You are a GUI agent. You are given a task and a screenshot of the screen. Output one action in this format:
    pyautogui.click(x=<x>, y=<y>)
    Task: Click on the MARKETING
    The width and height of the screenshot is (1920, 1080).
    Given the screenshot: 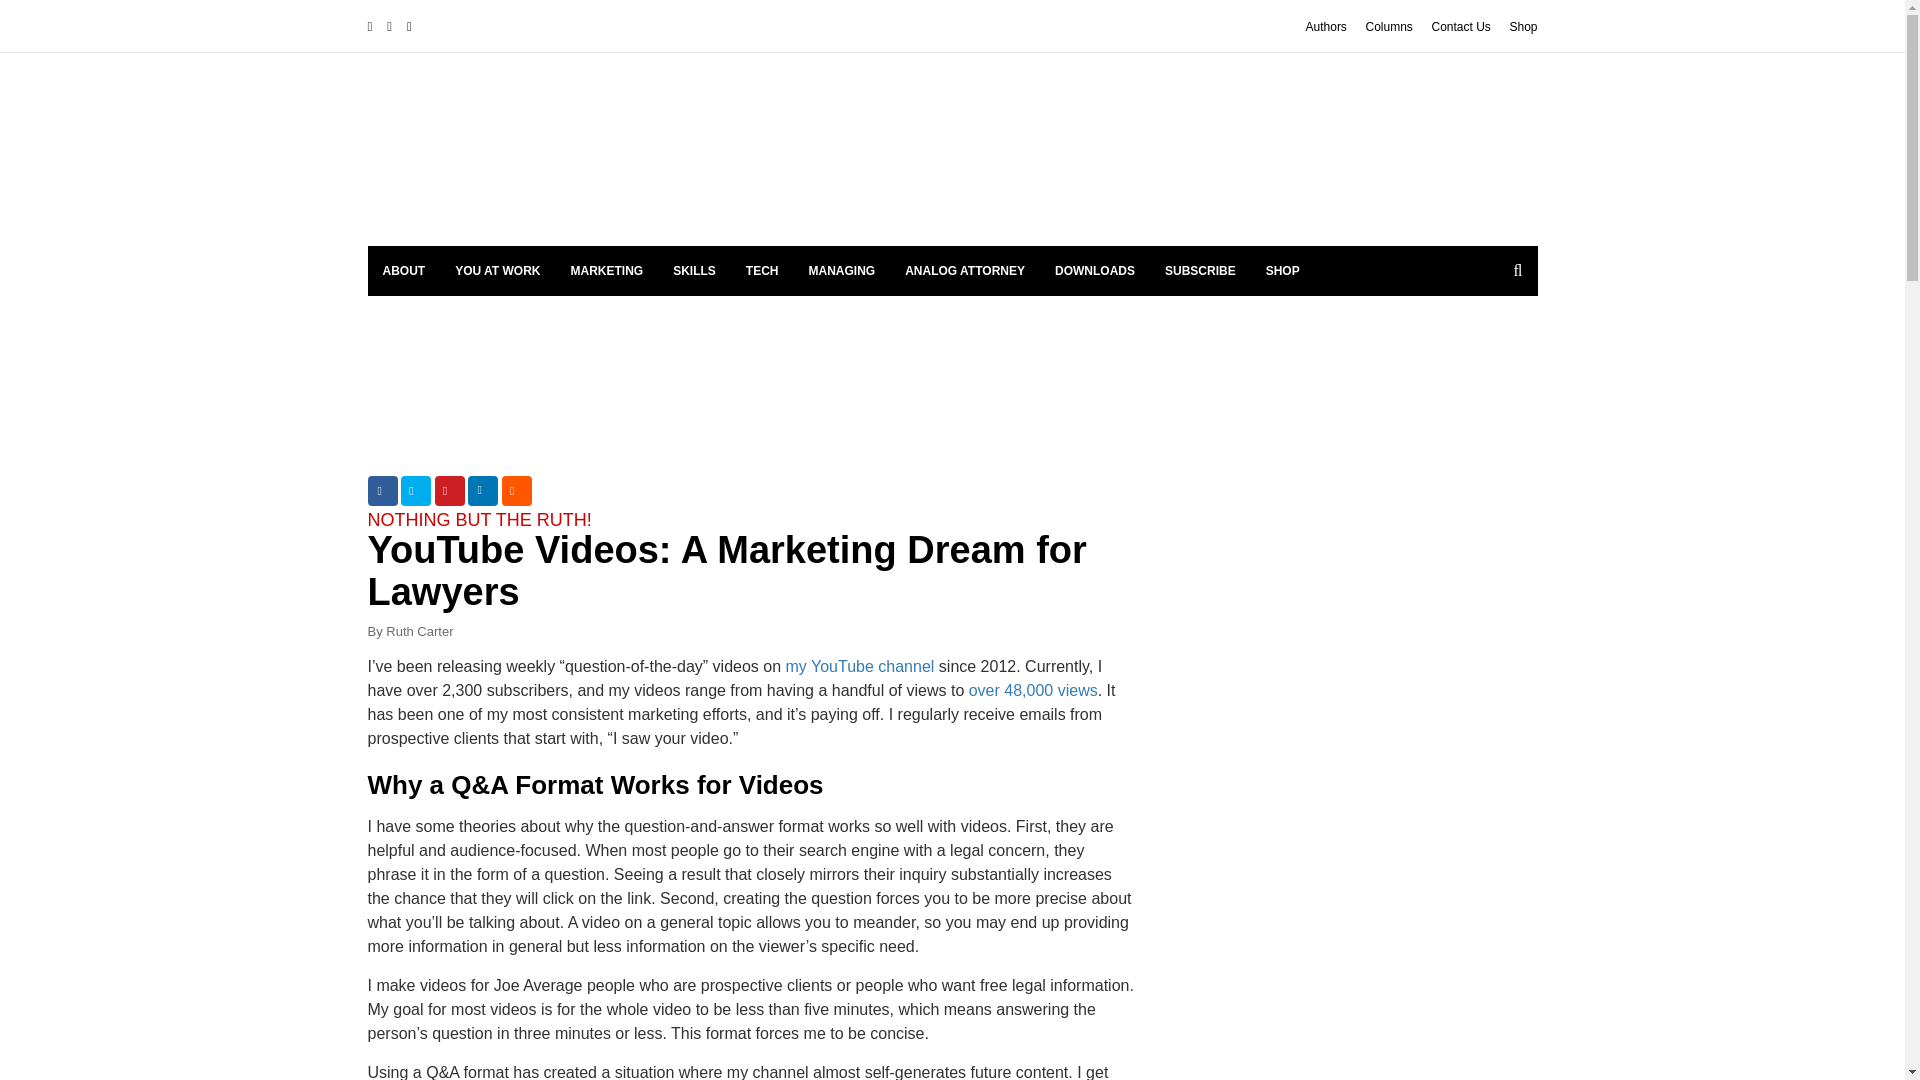 What is the action you would take?
    pyautogui.click(x=607, y=270)
    